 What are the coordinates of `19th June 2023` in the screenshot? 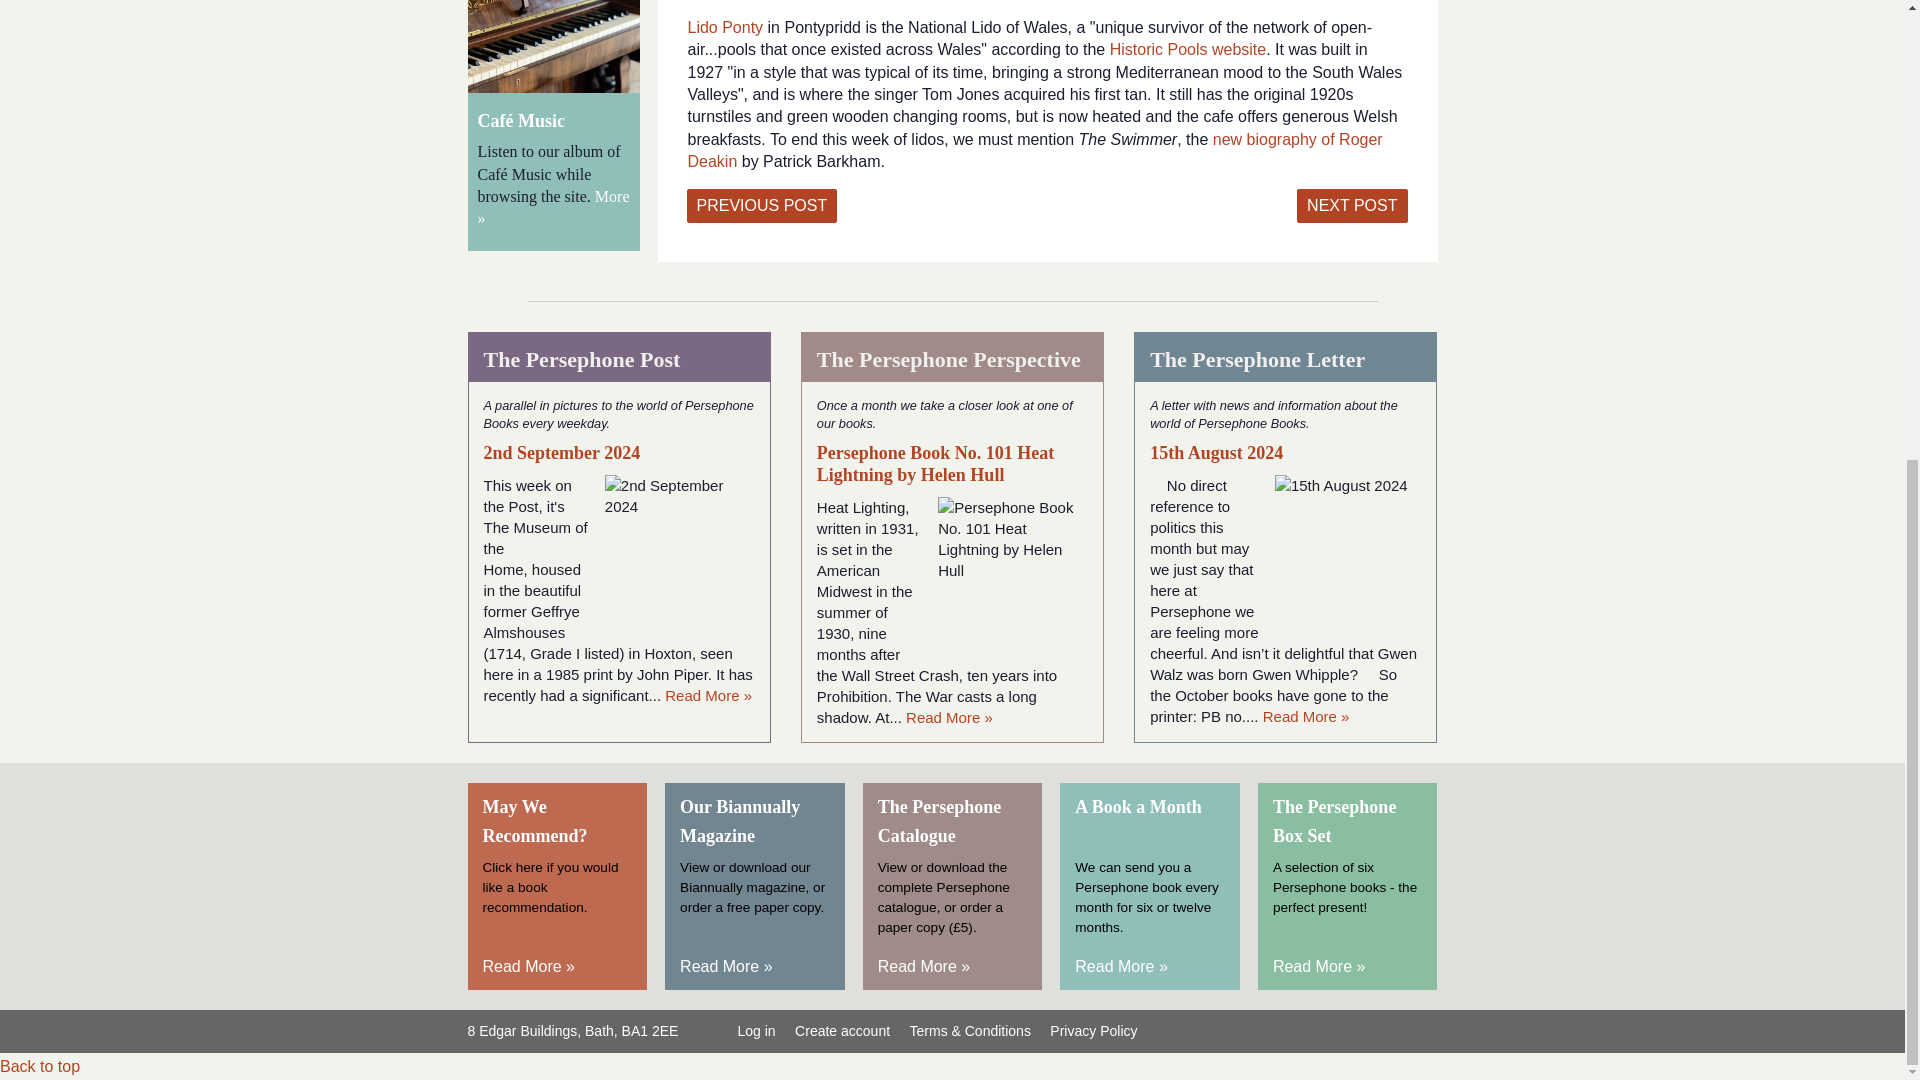 It's located at (1352, 206).